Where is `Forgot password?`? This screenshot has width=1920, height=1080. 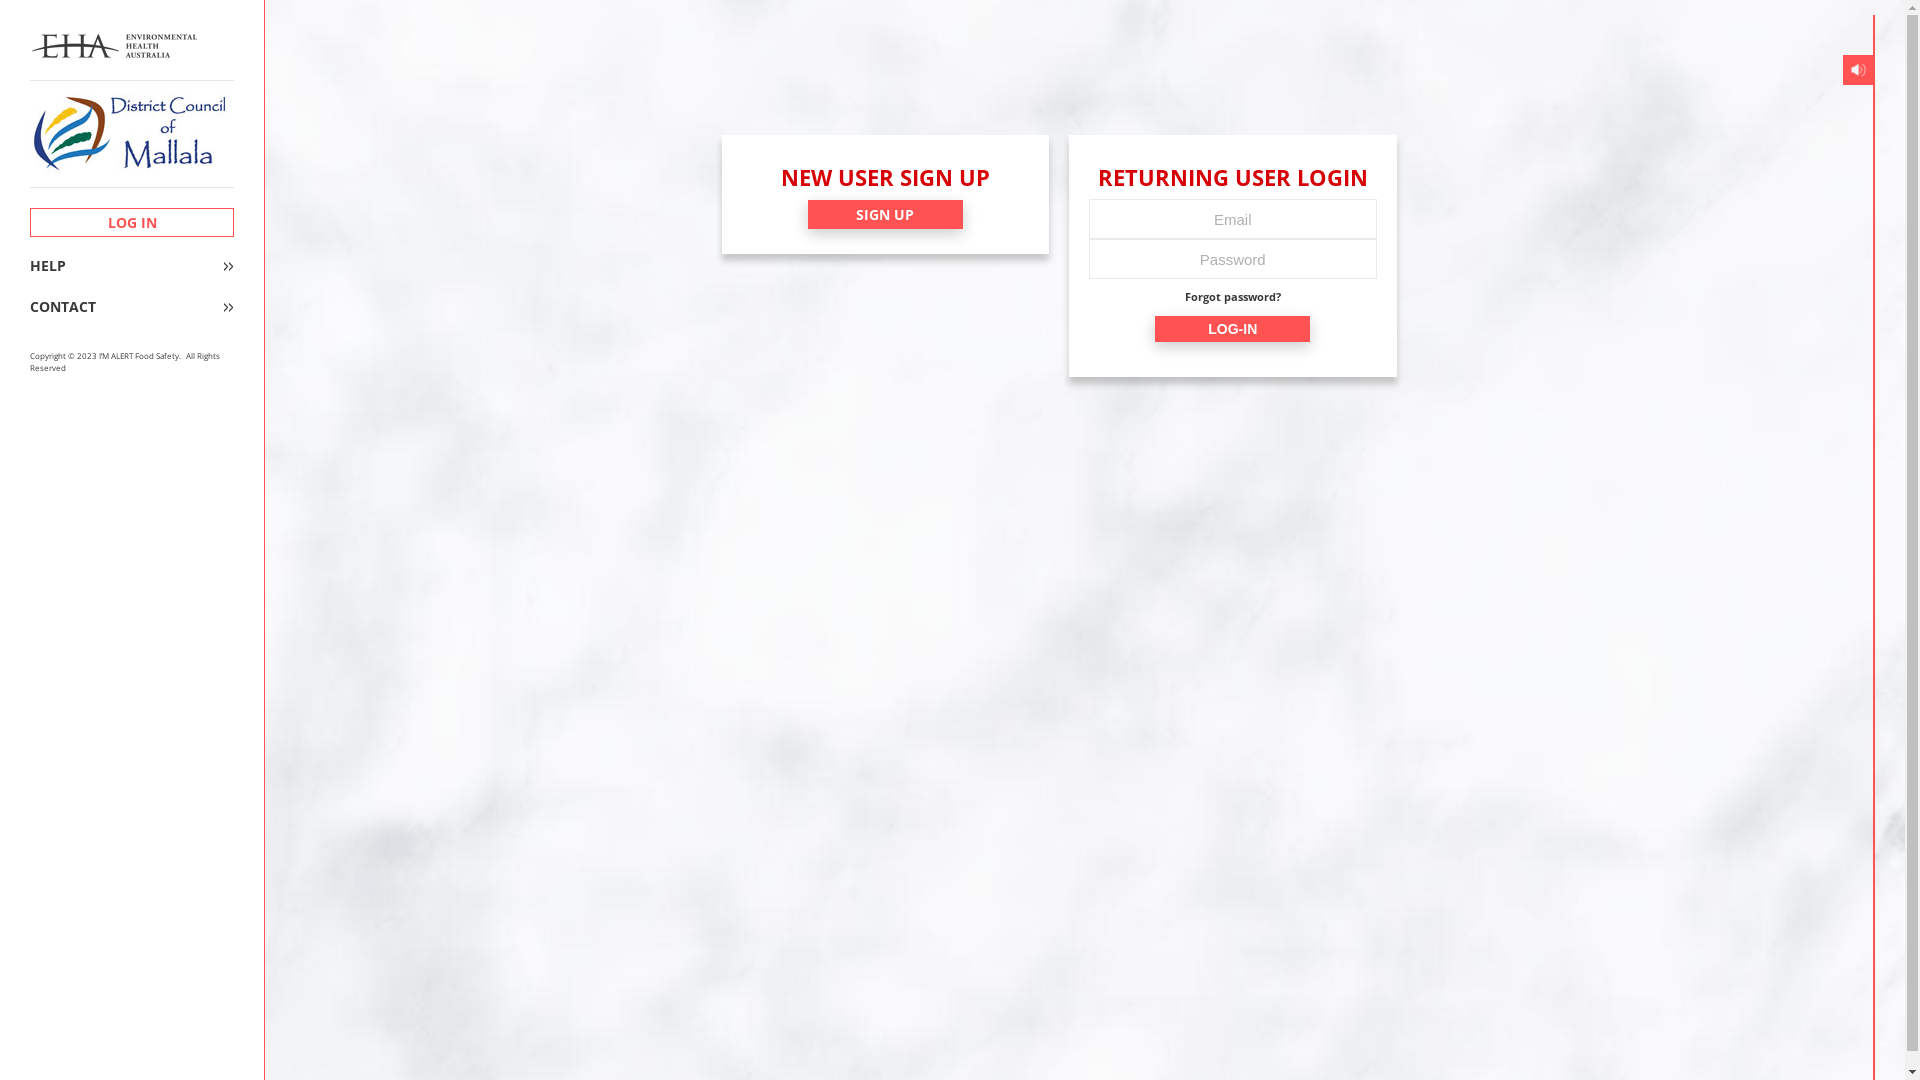 Forgot password? is located at coordinates (1233, 298).